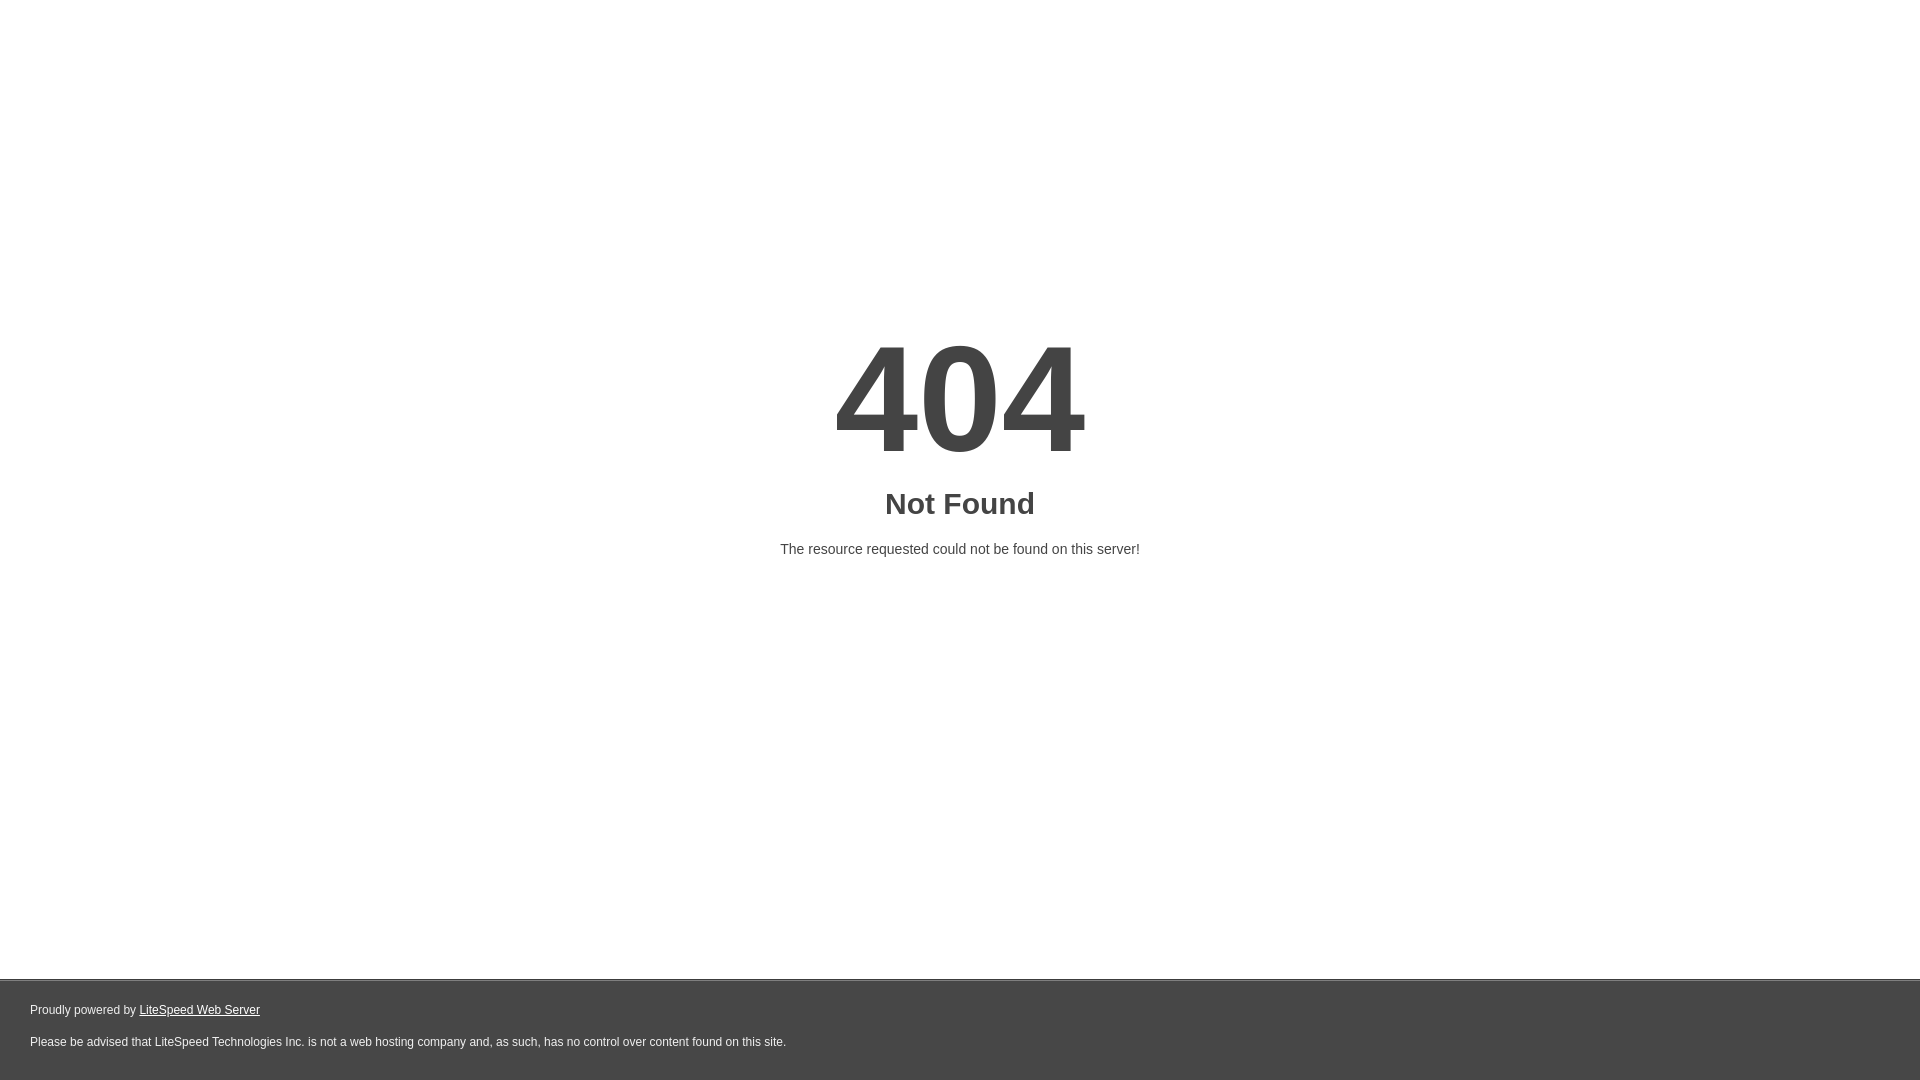  I want to click on LiteSpeed Web Server, so click(200, 1010).